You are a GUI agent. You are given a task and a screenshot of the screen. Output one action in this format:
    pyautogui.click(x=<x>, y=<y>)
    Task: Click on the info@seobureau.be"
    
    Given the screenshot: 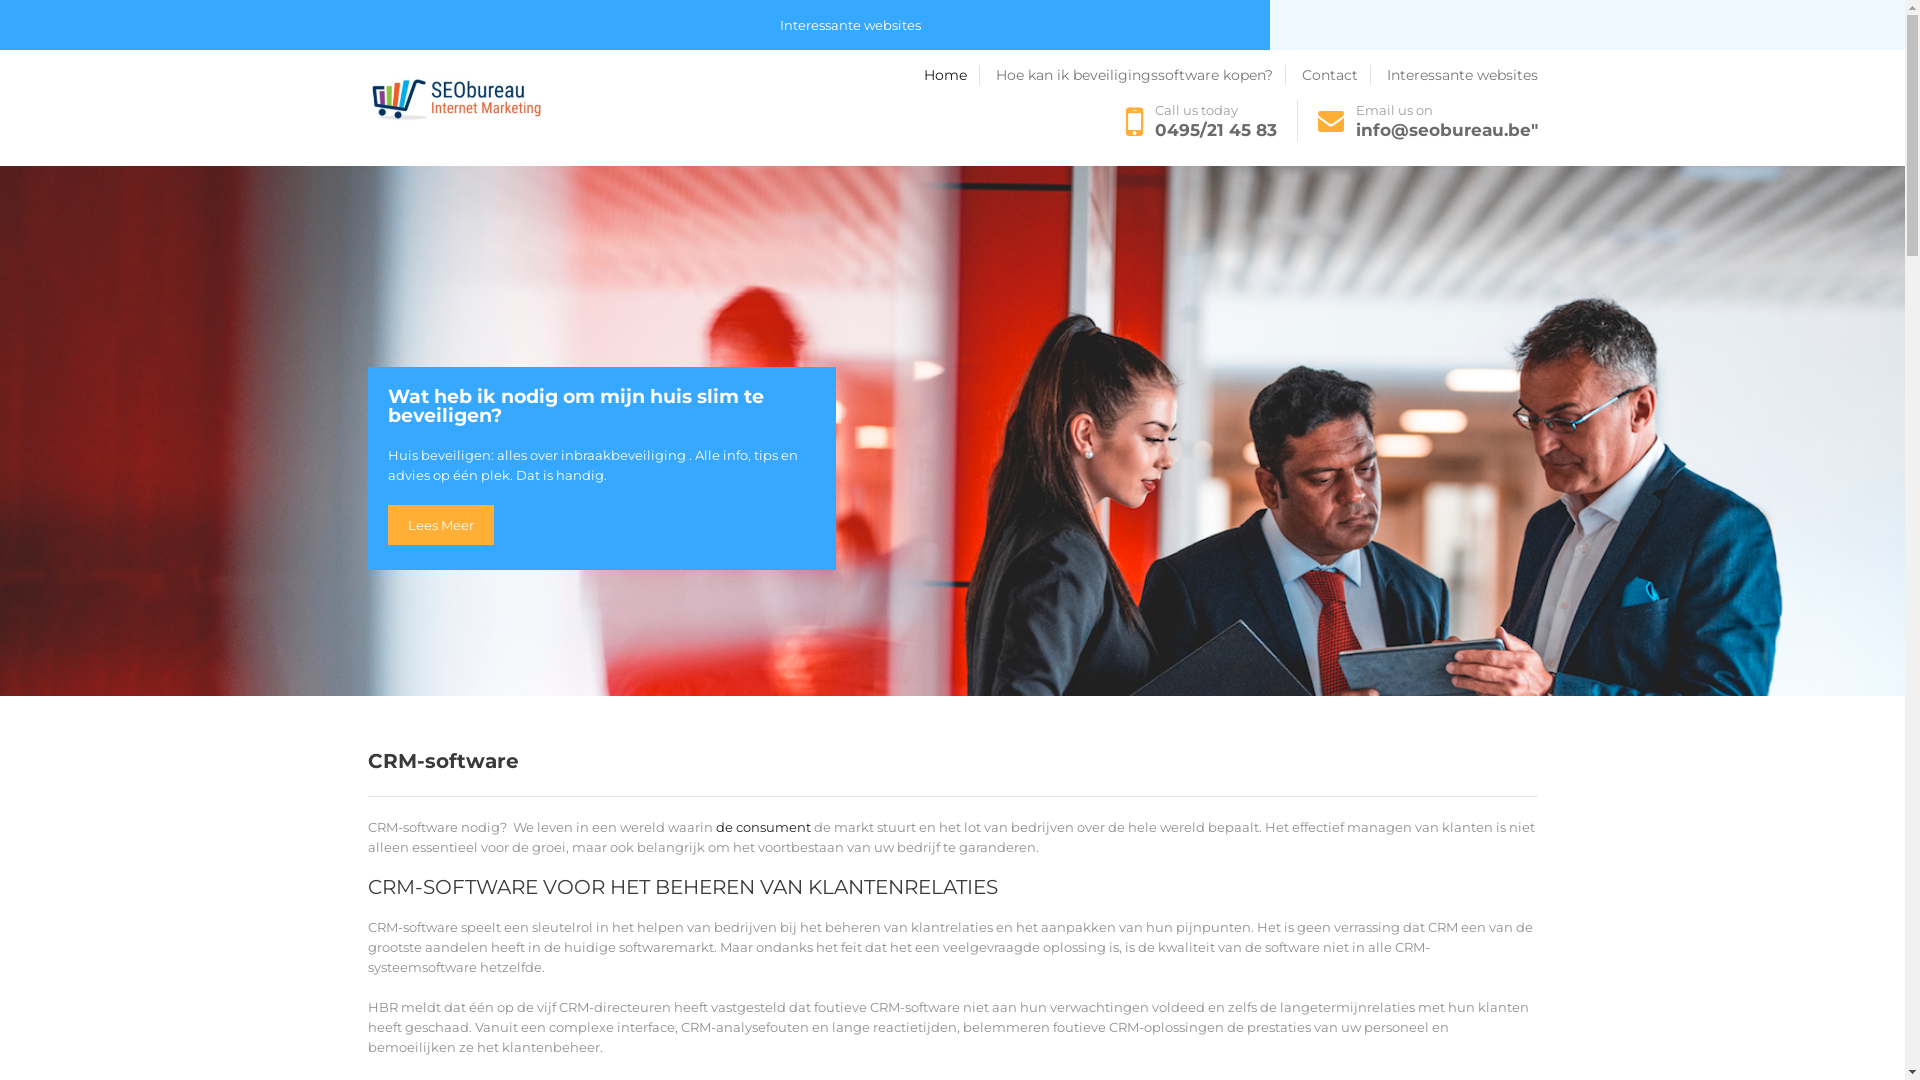 What is the action you would take?
    pyautogui.click(x=1447, y=130)
    